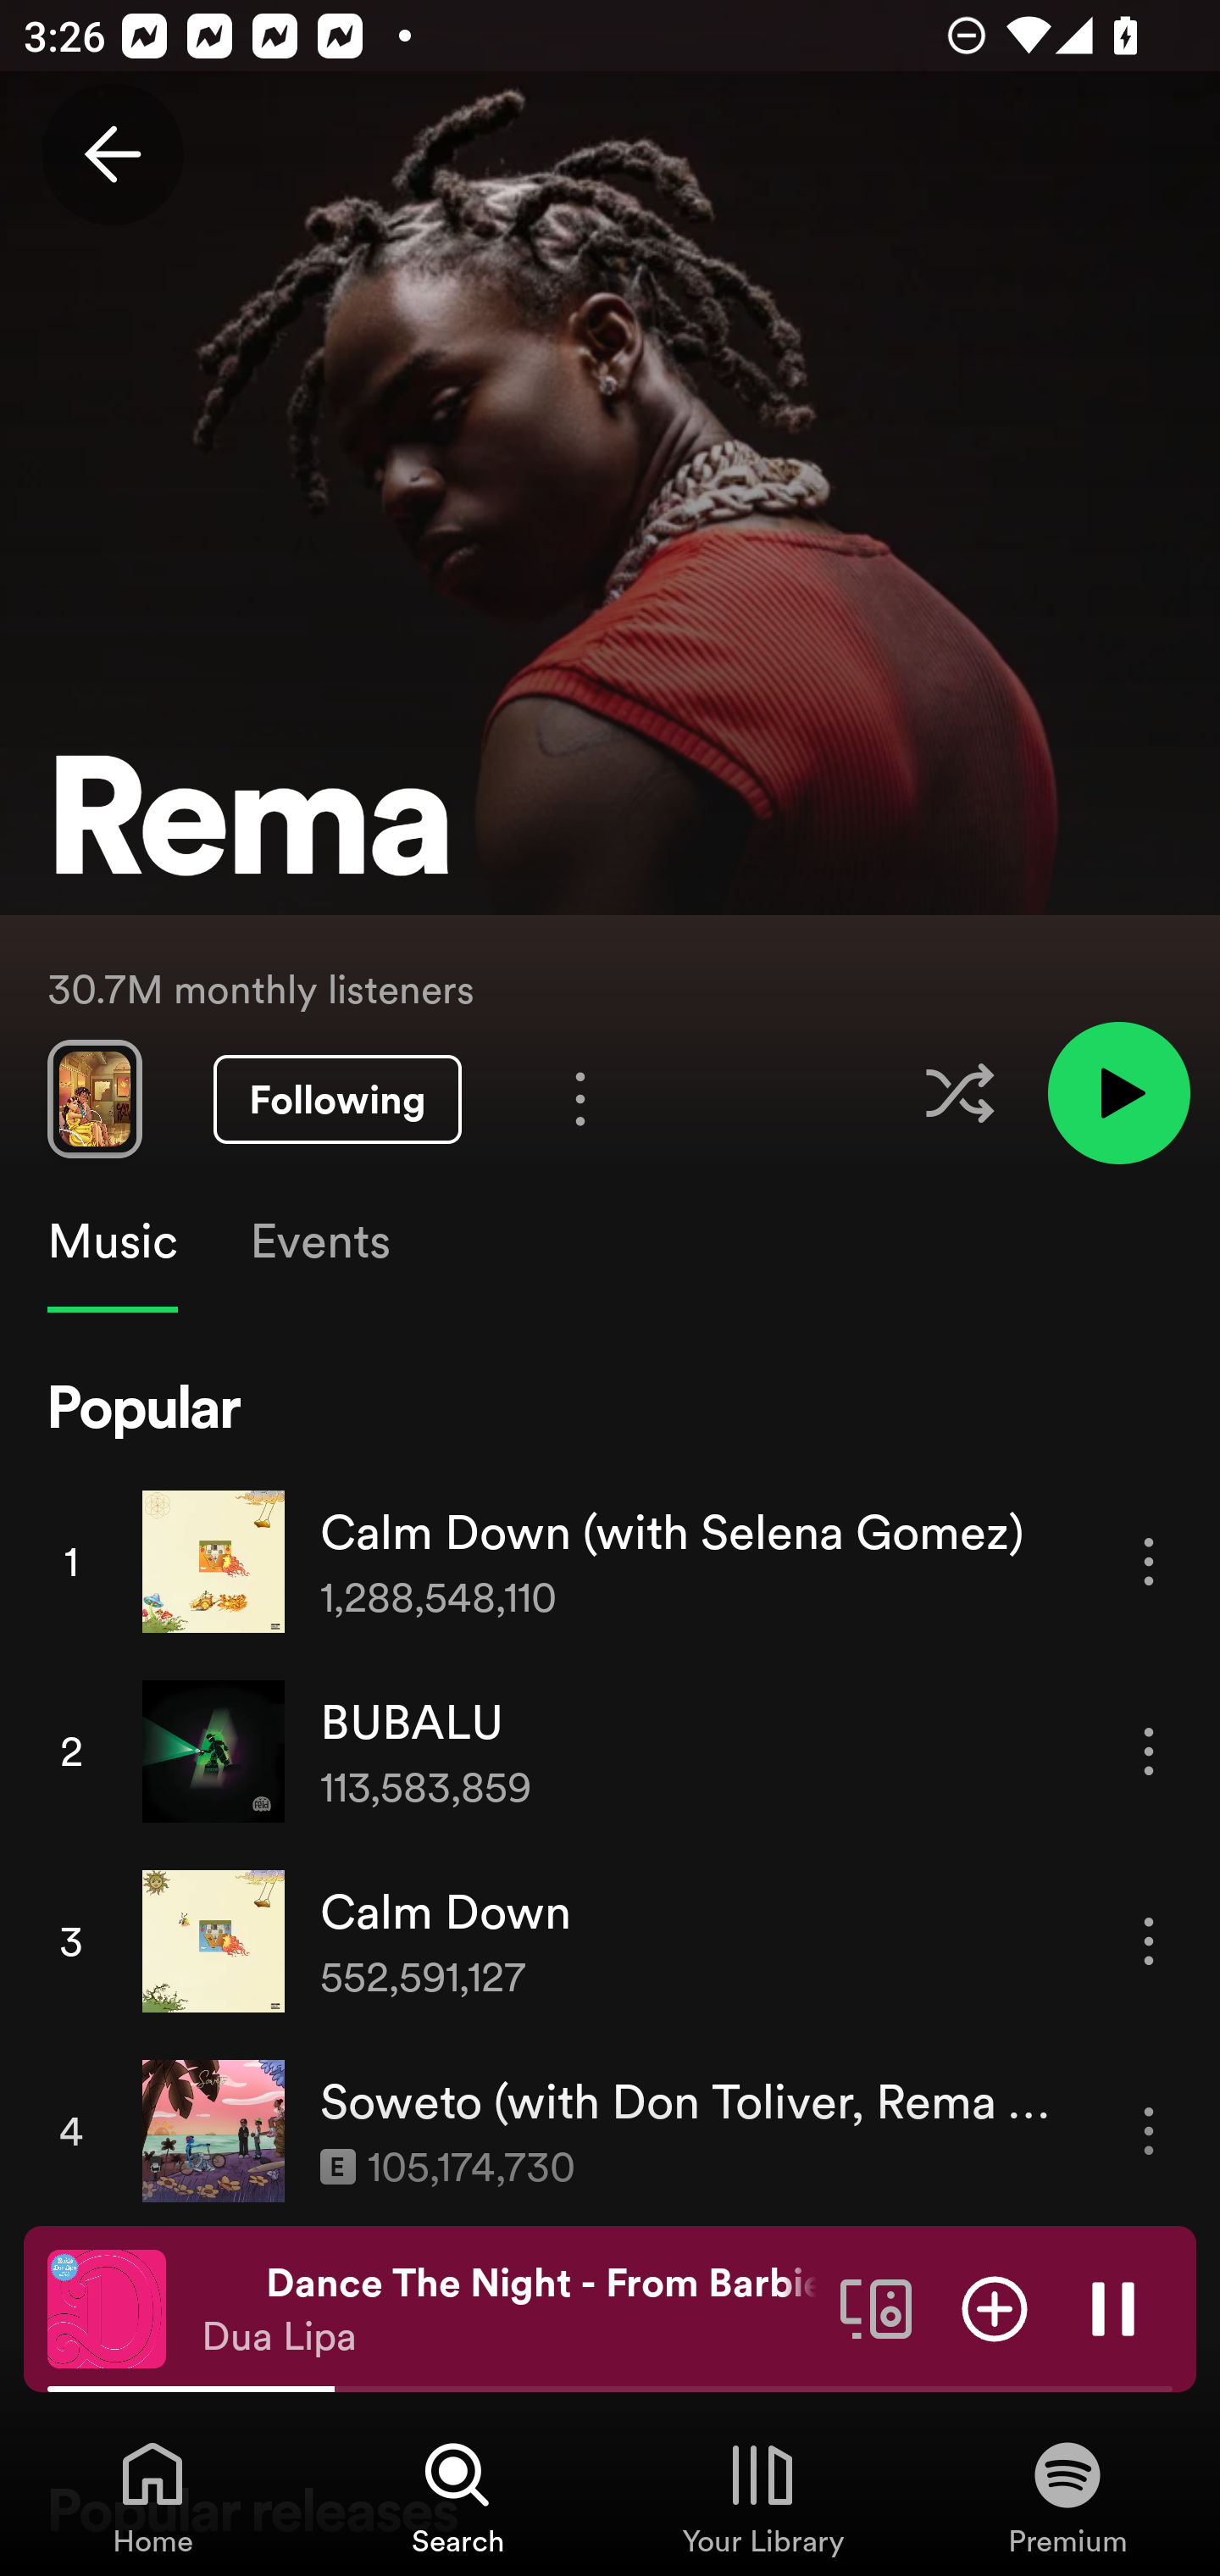 The width and height of the screenshot is (1220, 2576). What do you see at coordinates (1149, 1940) in the screenshot?
I see `More options for song Calm Down` at bounding box center [1149, 1940].